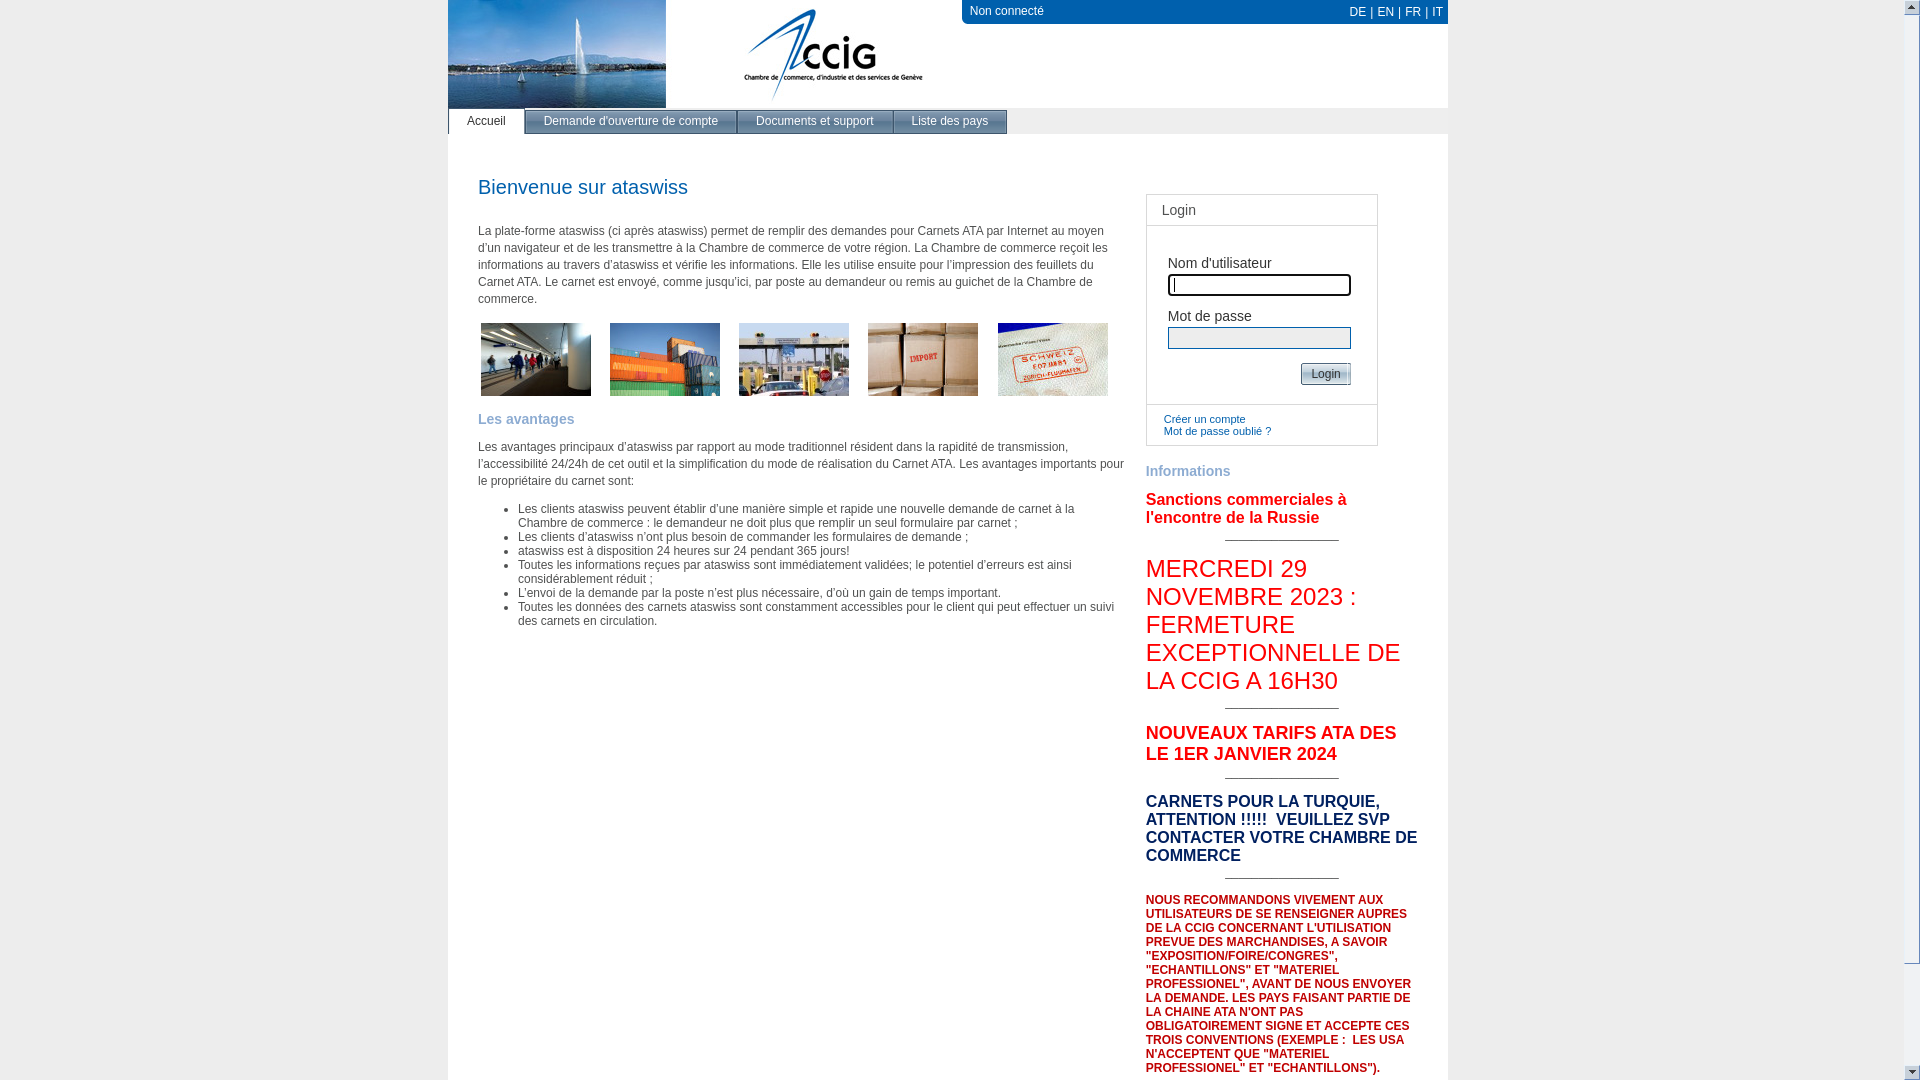  I want to click on DE, so click(1358, 12).